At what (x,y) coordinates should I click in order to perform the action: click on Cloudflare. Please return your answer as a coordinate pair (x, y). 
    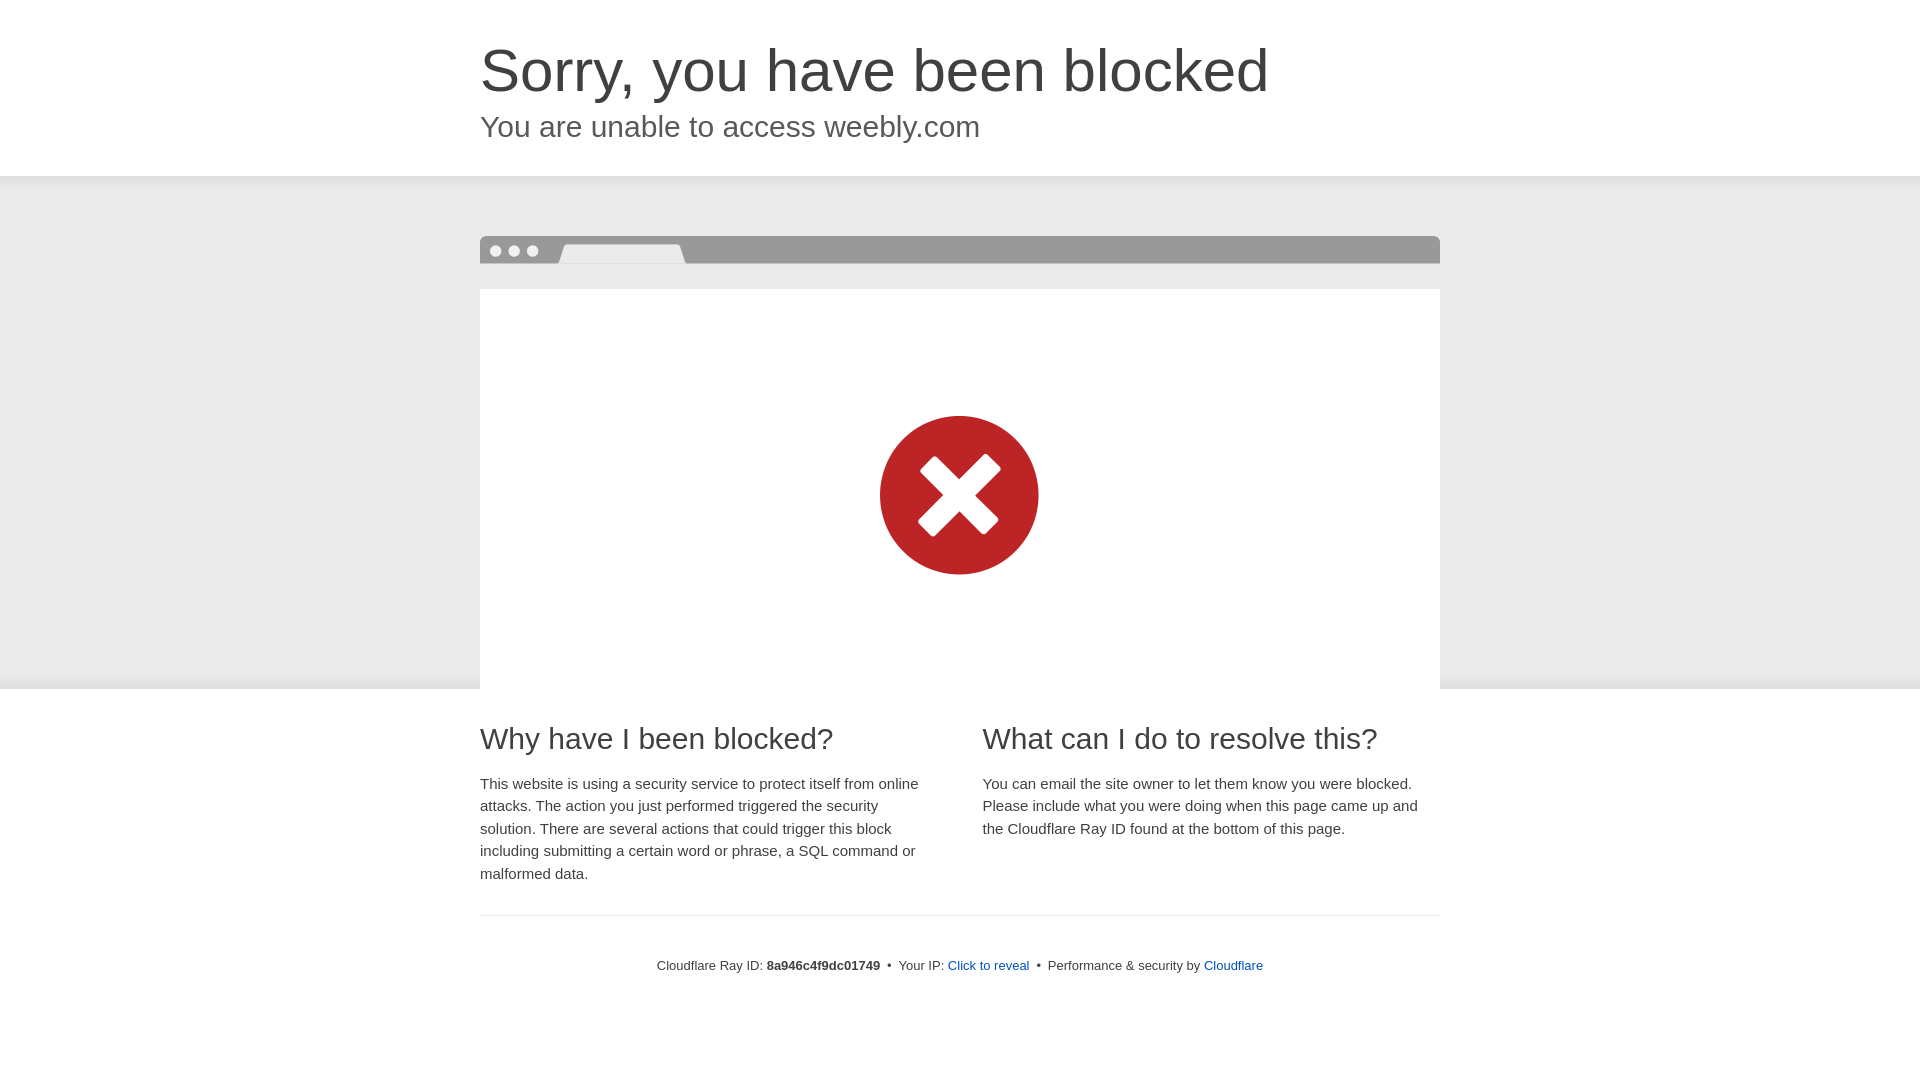
    Looking at the image, I should click on (1233, 965).